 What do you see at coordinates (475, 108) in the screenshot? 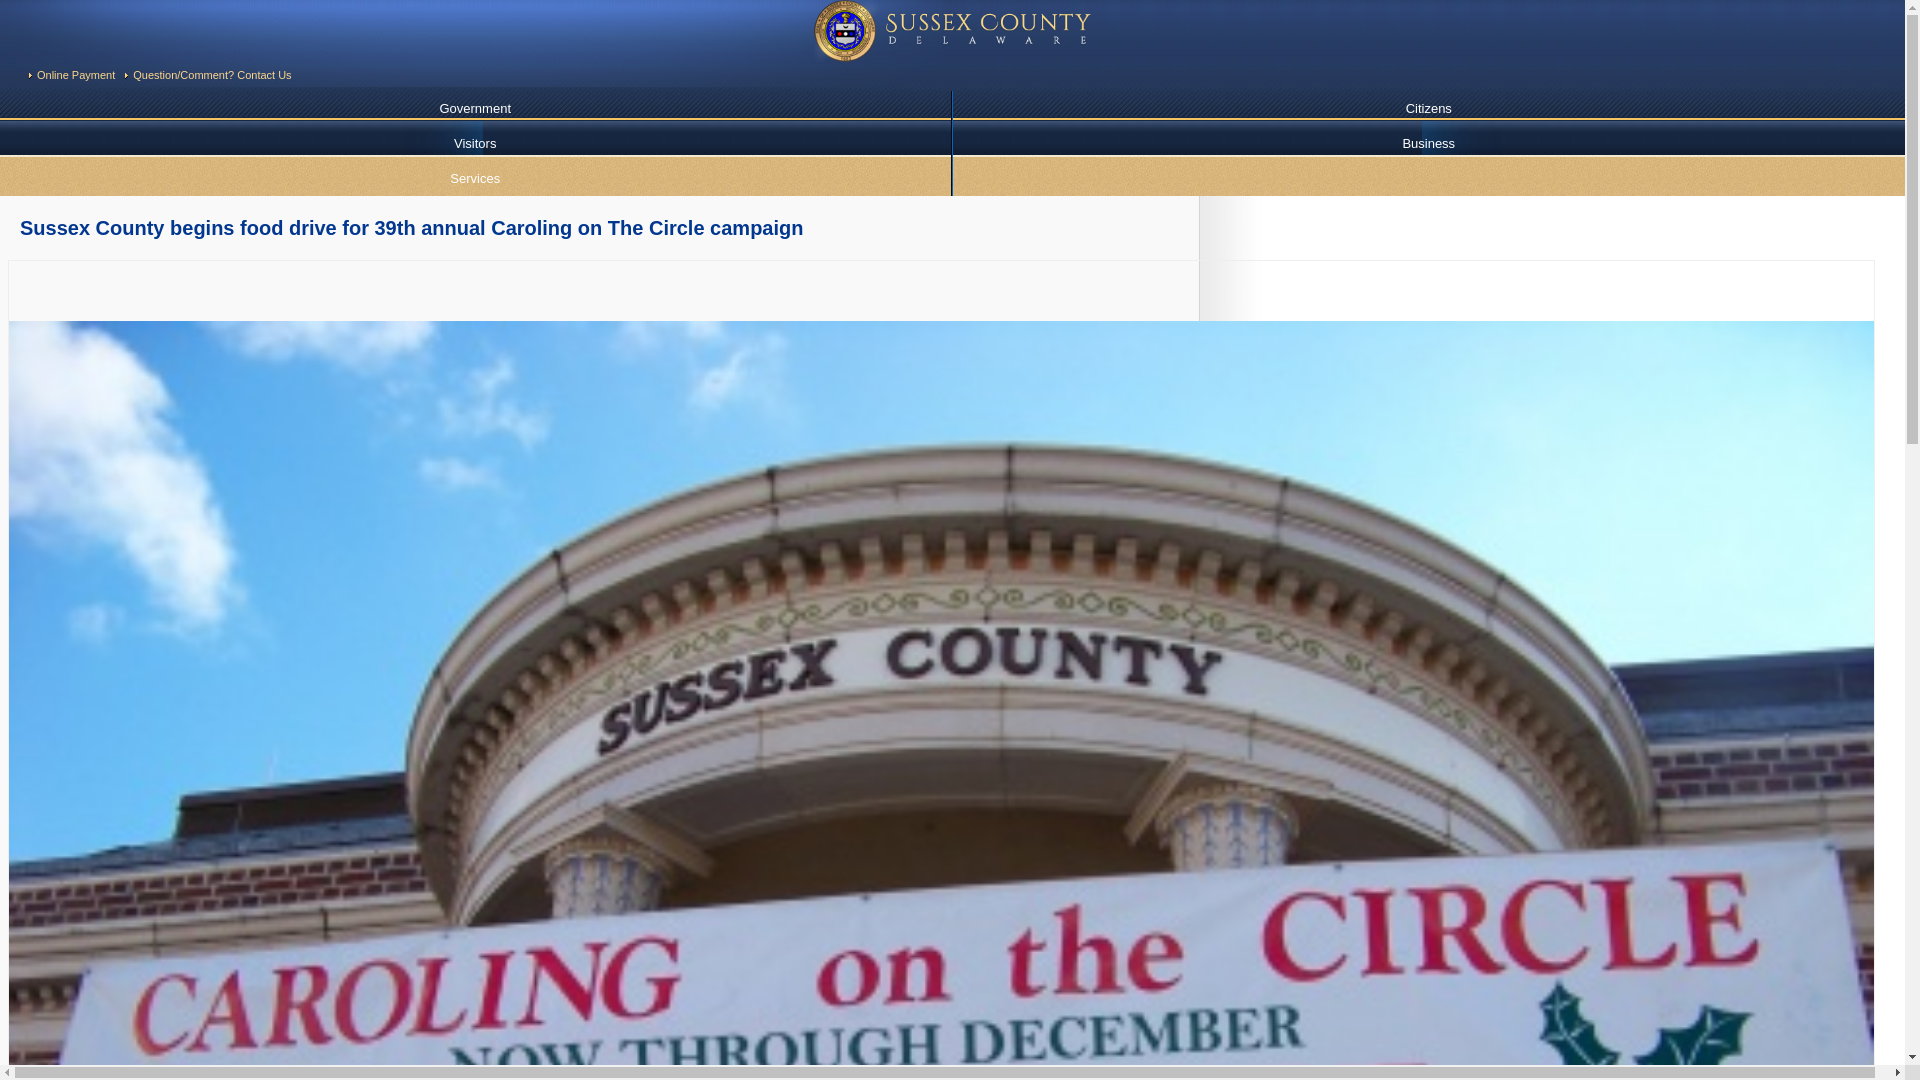
I see `Government` at bounding box center [475, 108].